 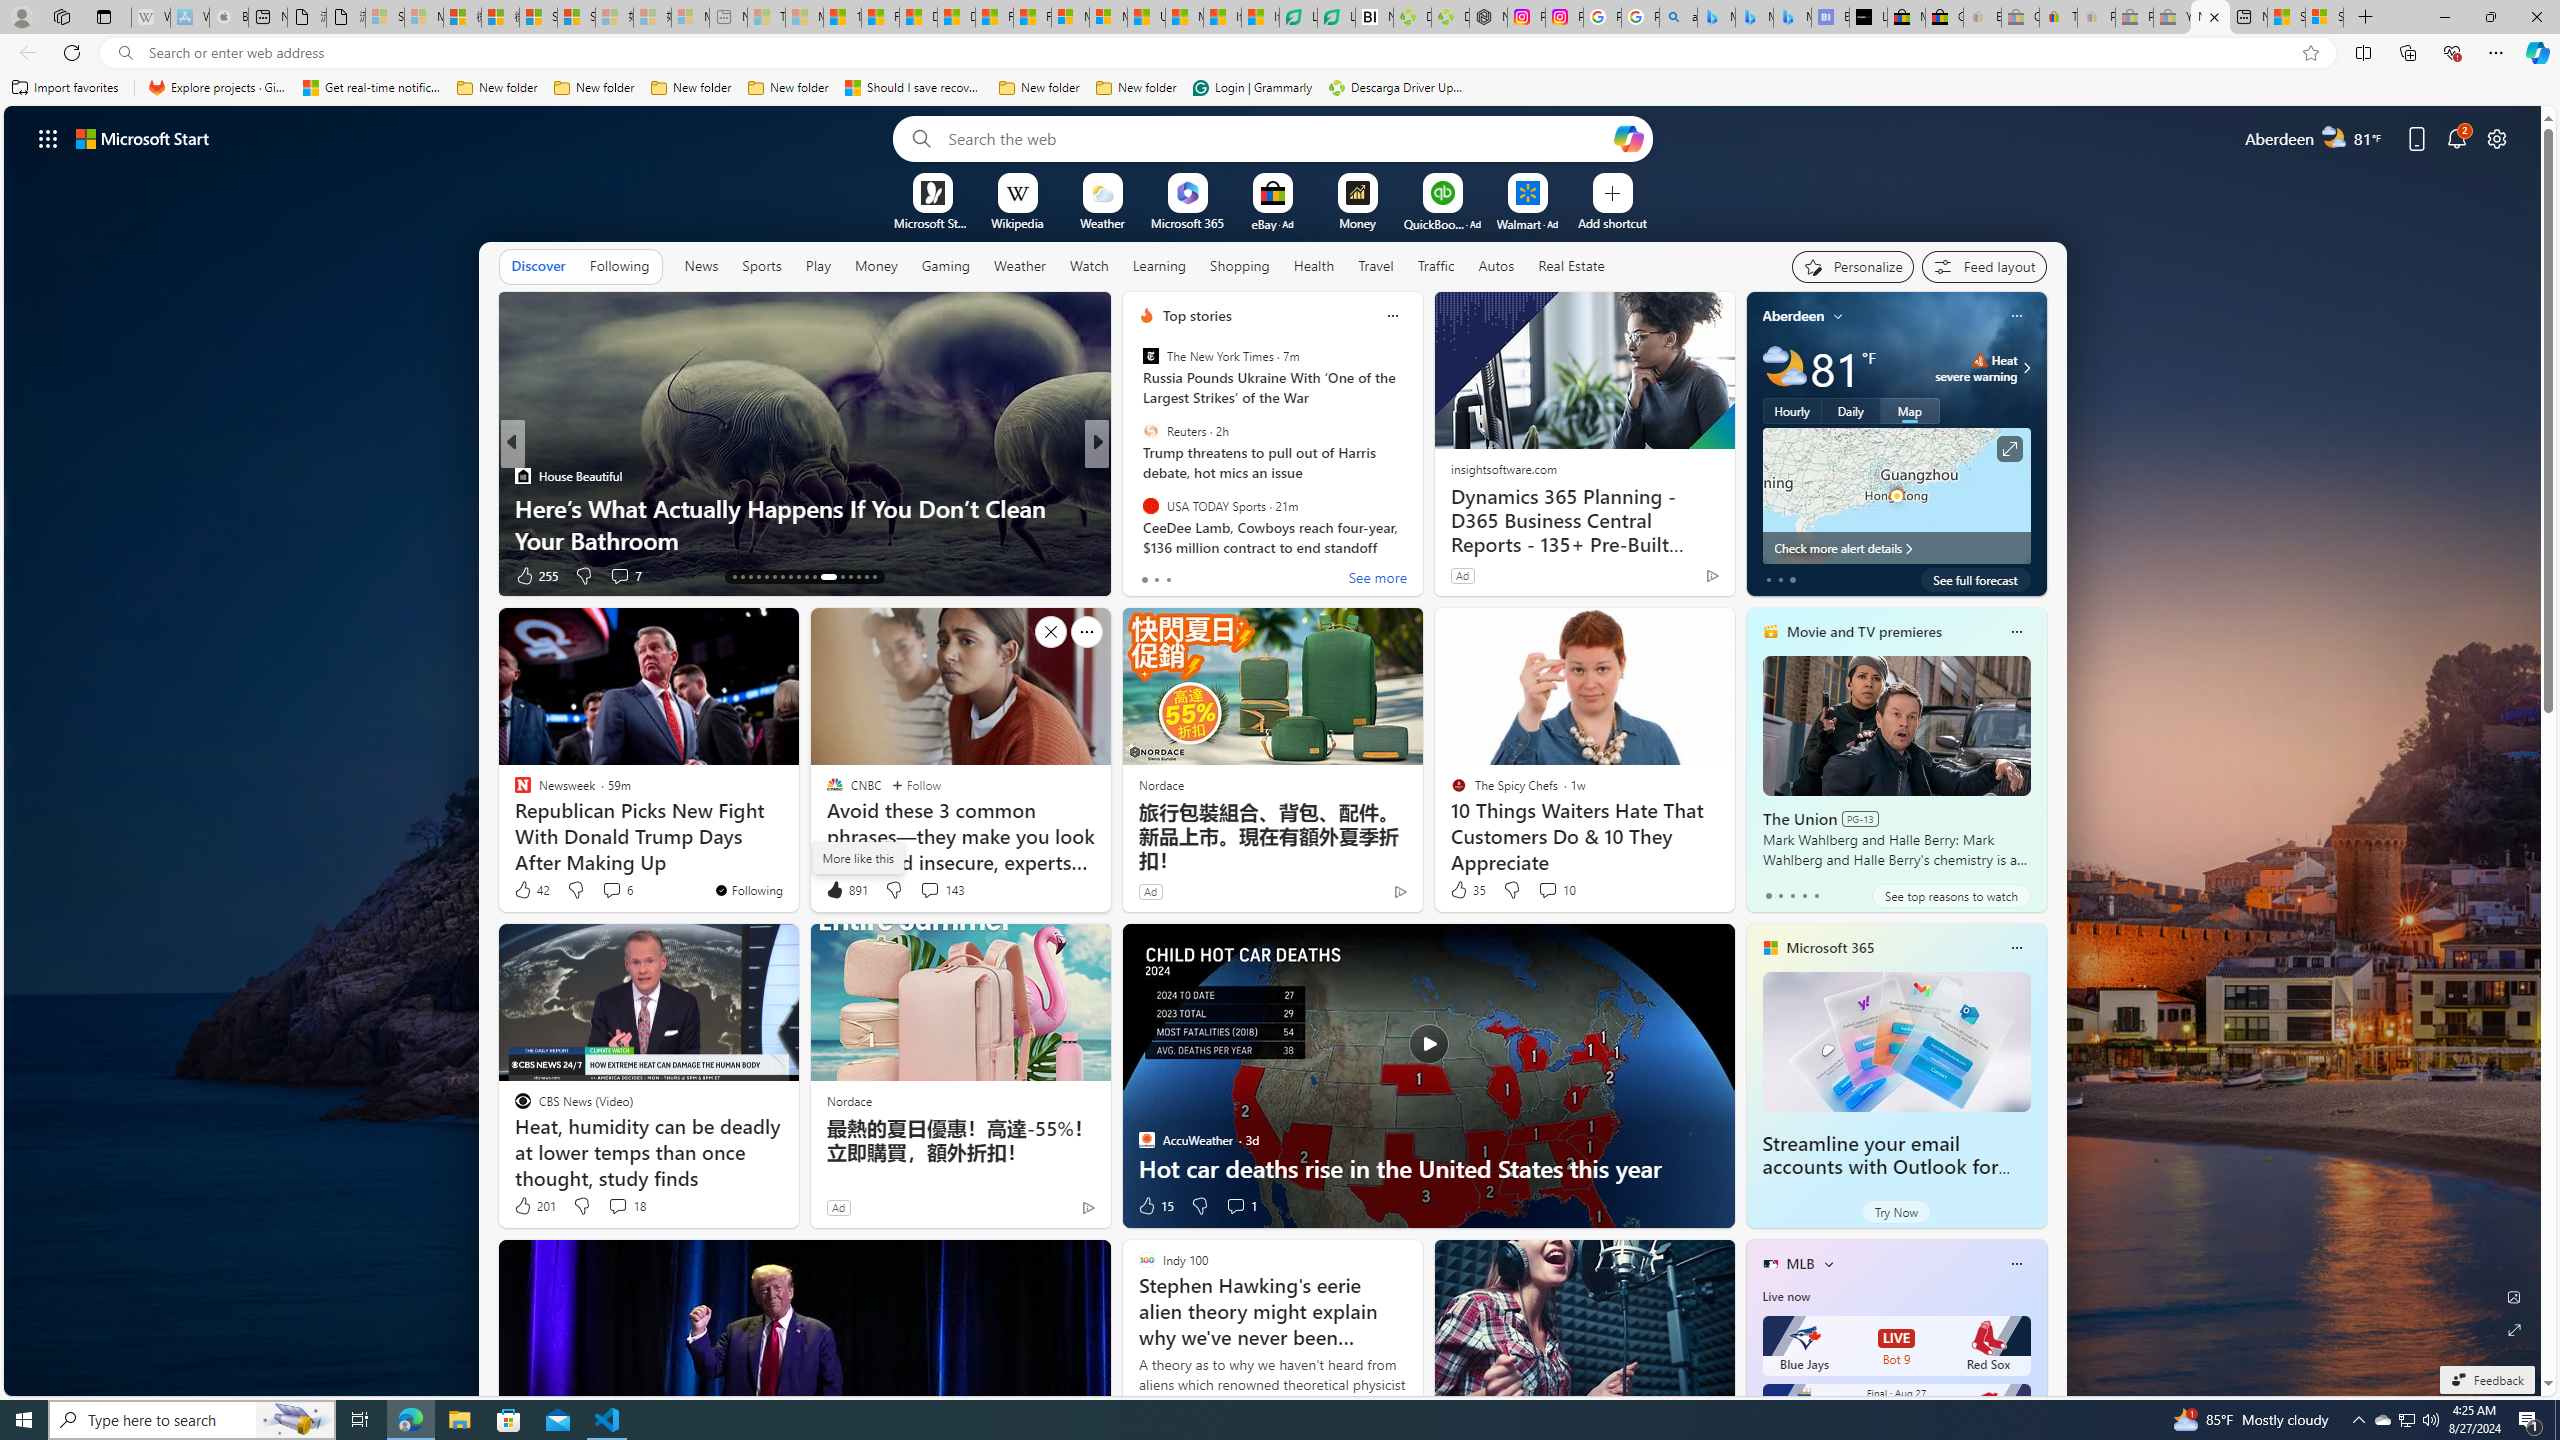 I want to click on 42 Like, so click(x=531, y=890).